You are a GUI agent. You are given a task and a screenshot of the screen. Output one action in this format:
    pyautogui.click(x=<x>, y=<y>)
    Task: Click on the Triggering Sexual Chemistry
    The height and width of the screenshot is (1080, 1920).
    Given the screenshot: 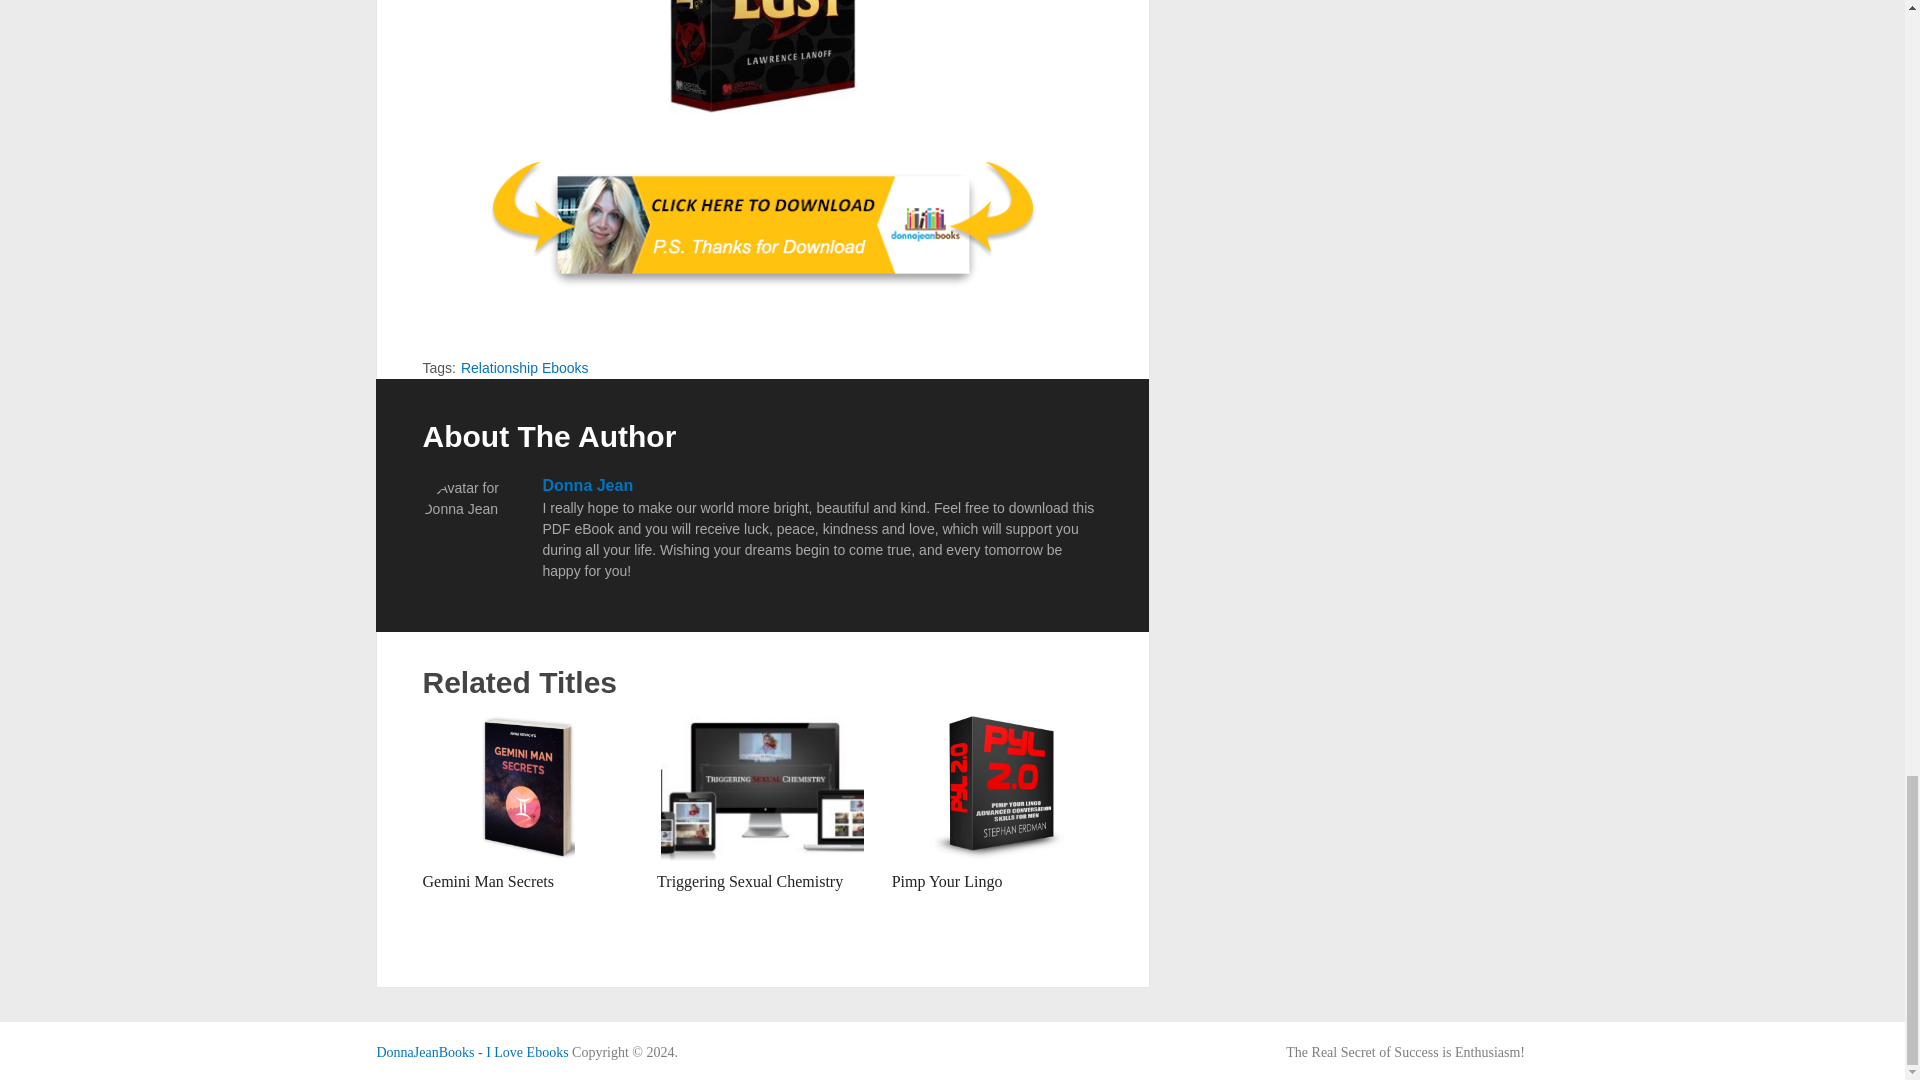 What is the action you would take?
    pyautogui.click(x=762, y=788)
    